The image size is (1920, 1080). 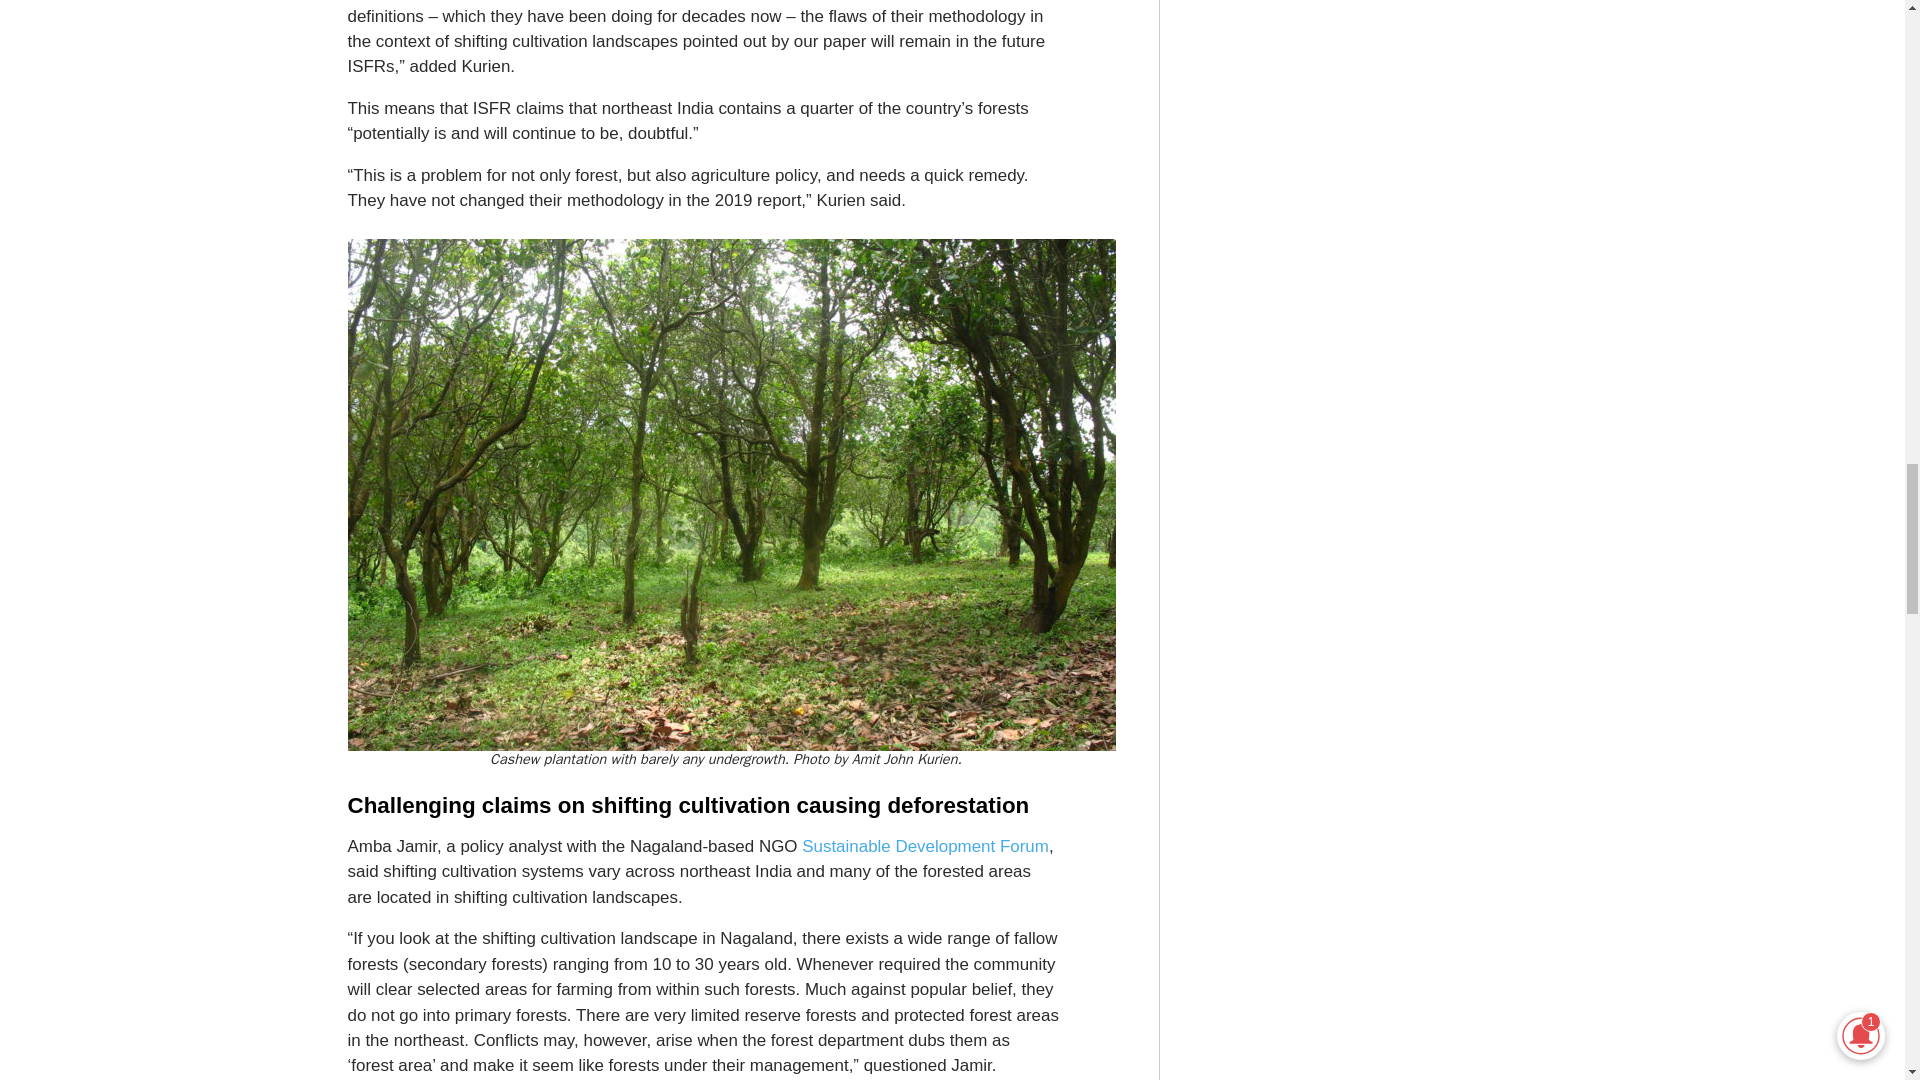 I want to click on Sustainable Development Forum, so click(x=925, y=846).